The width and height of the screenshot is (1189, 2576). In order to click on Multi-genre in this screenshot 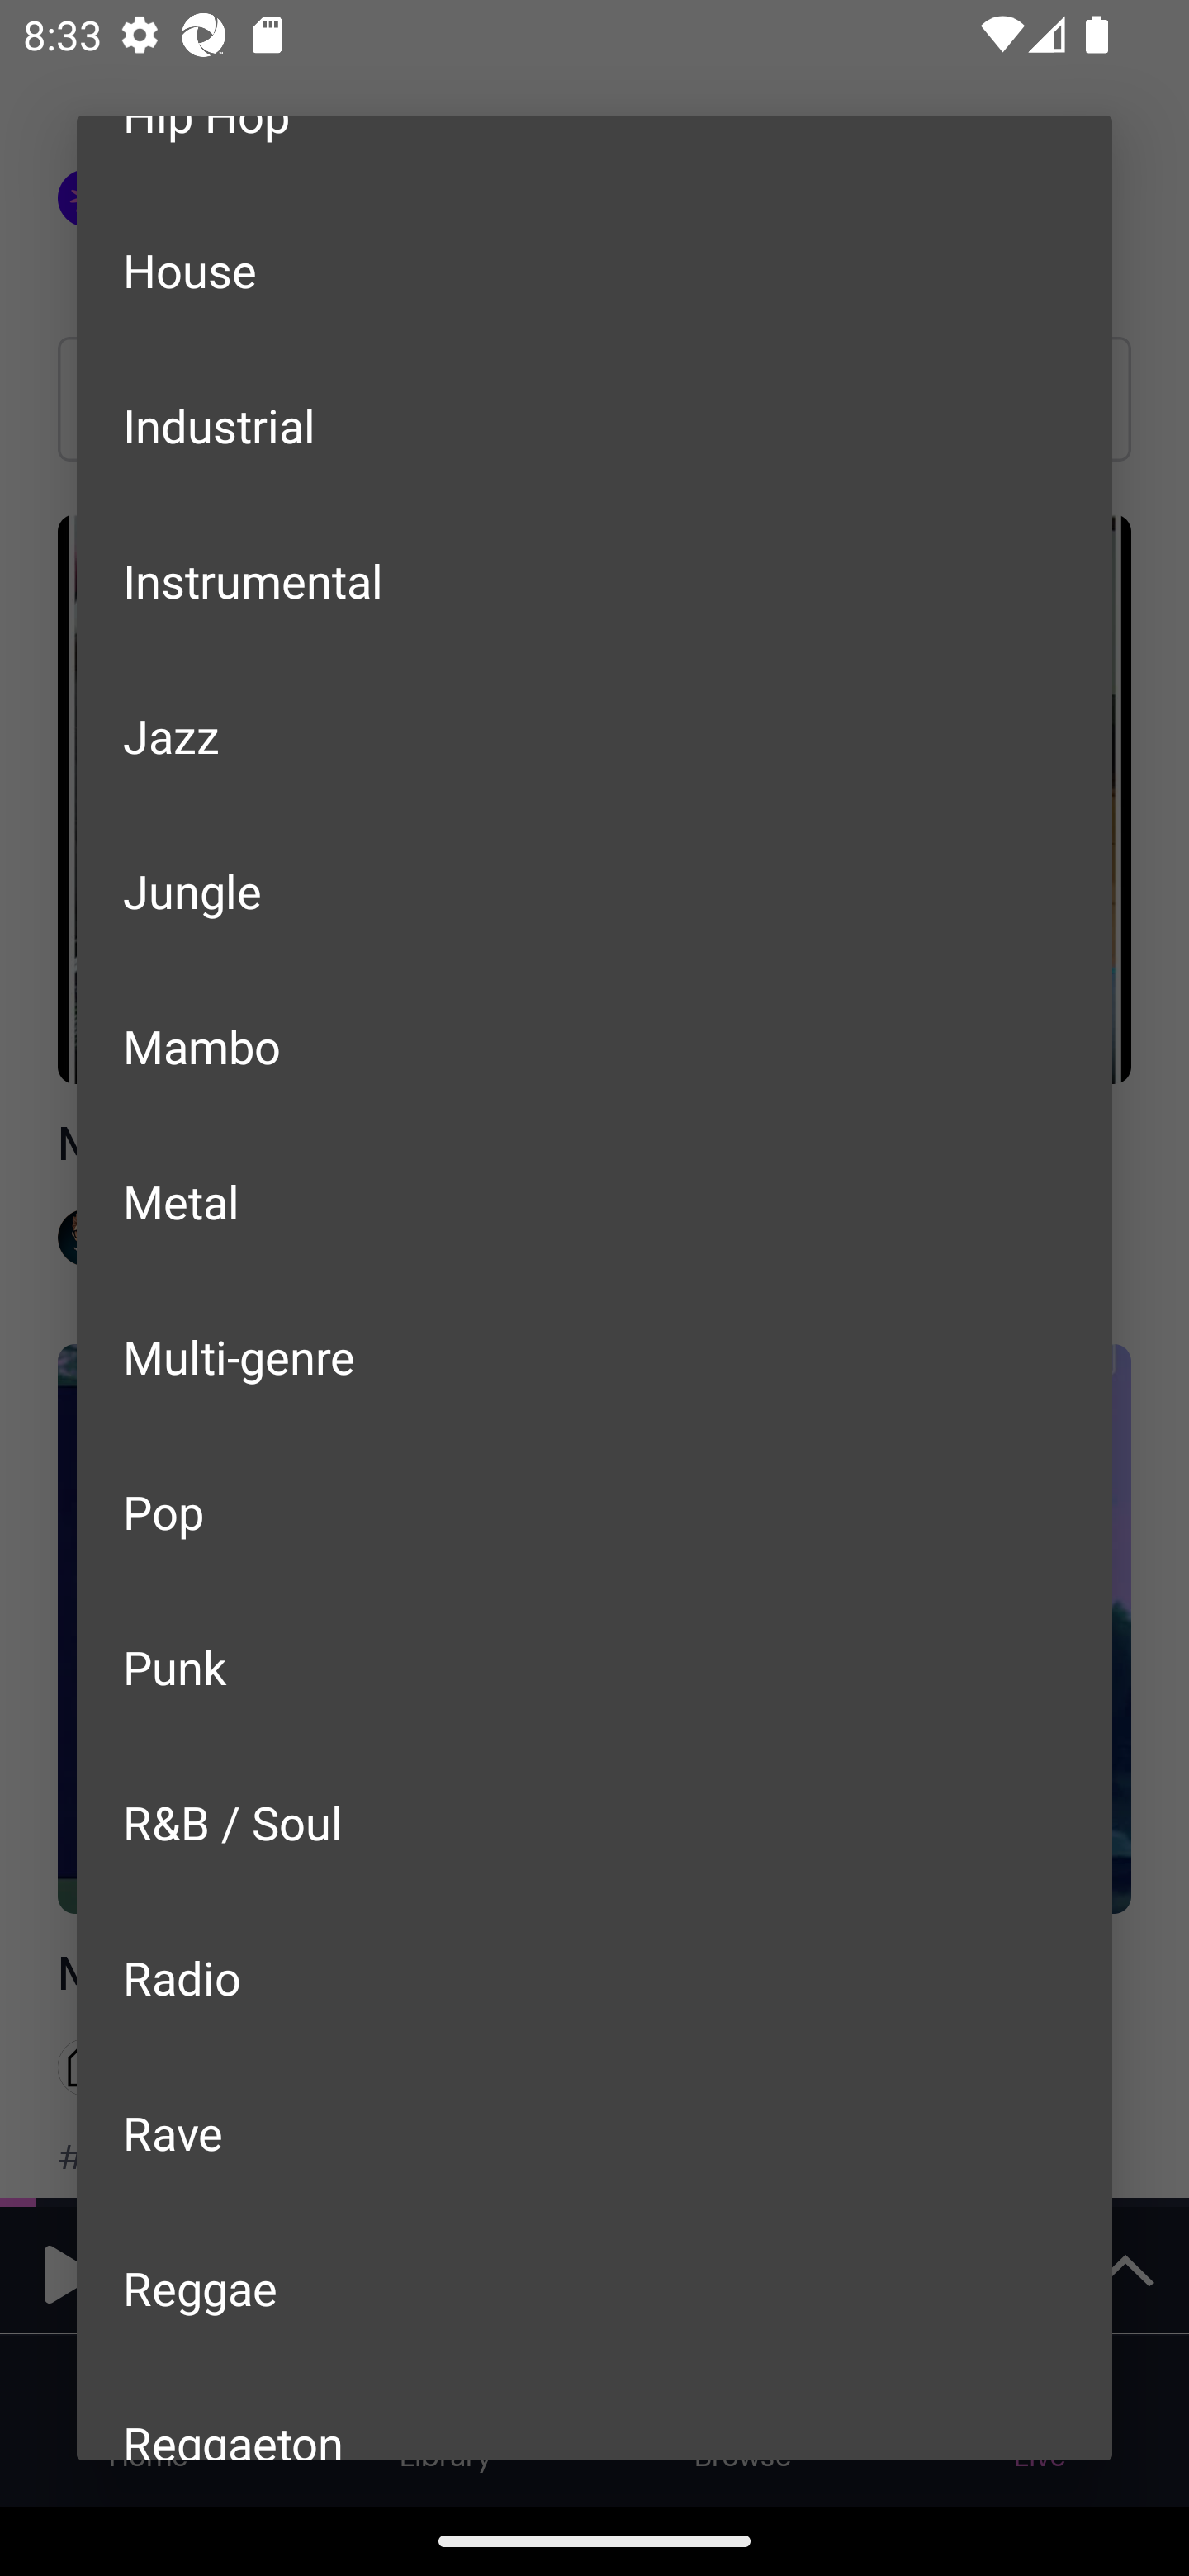, I will do `click(594, 1356)`.